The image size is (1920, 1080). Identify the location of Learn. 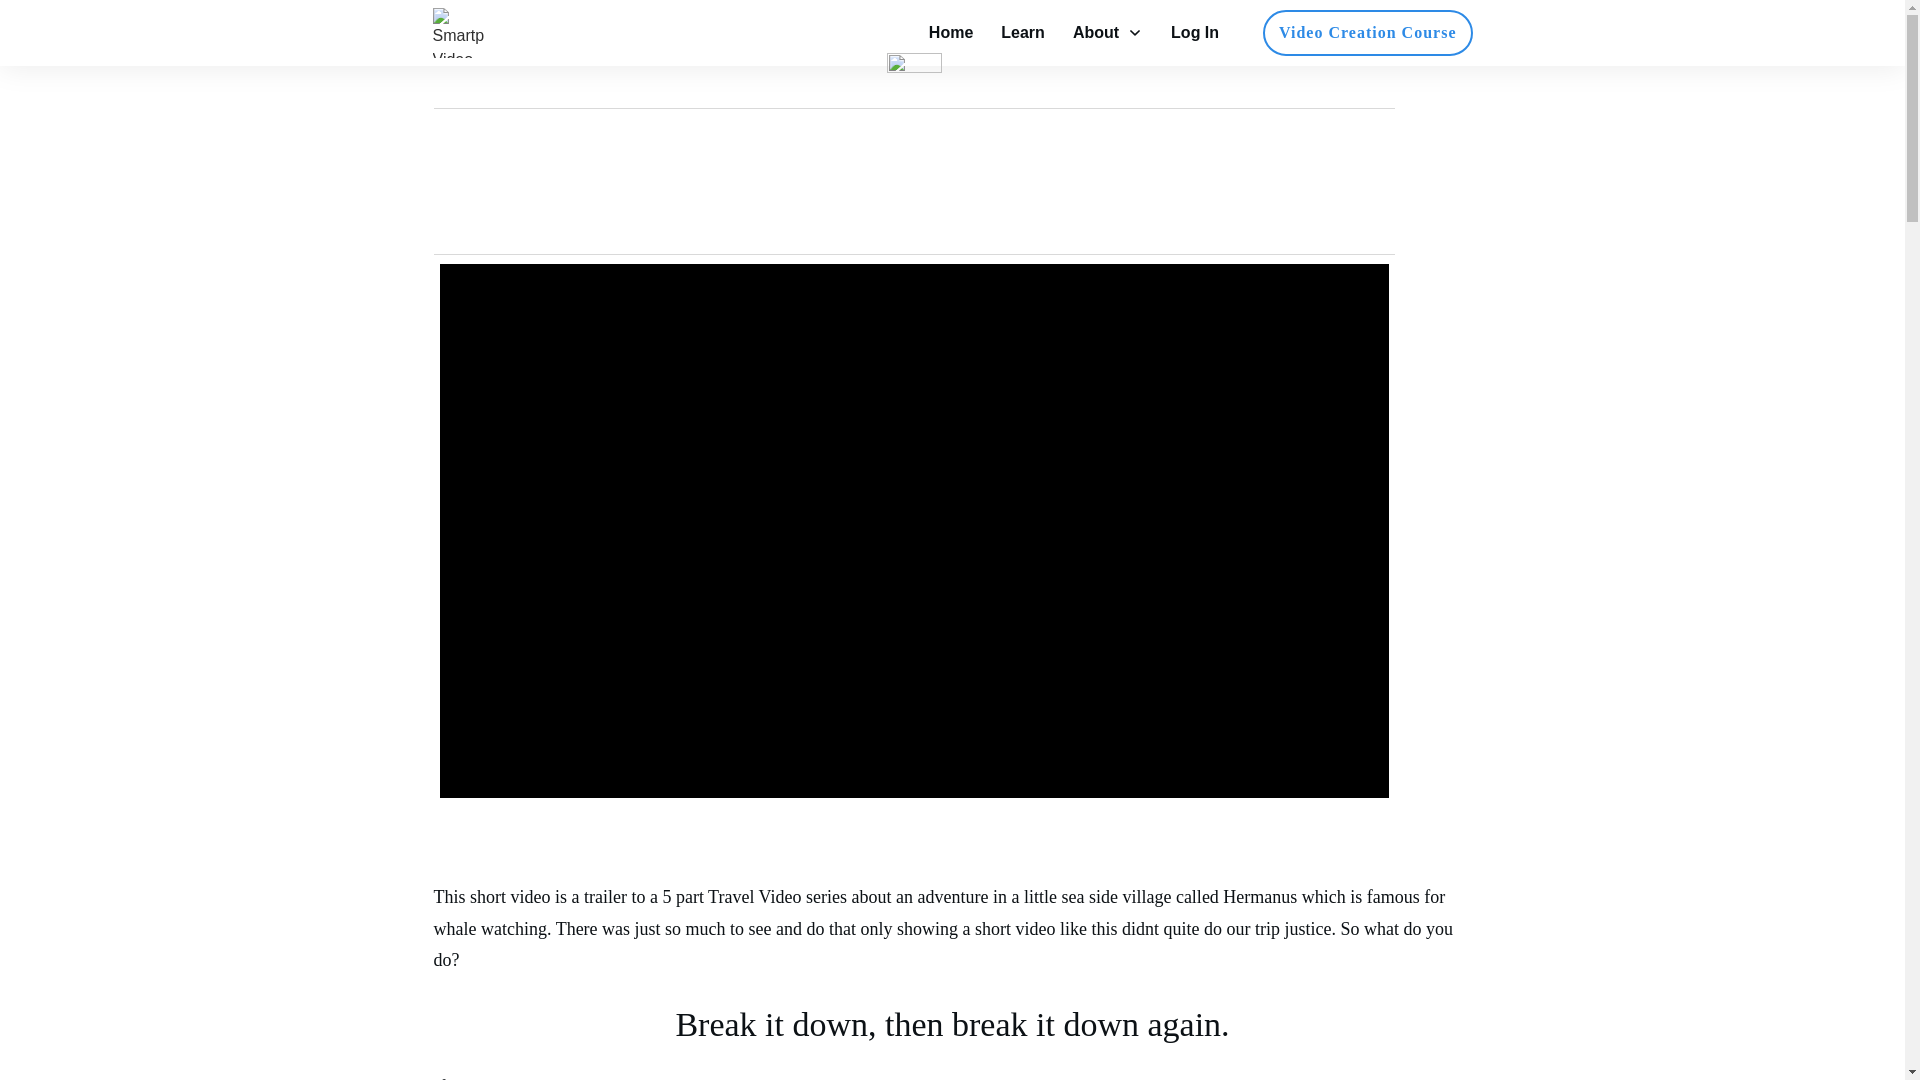
(1022, 32).